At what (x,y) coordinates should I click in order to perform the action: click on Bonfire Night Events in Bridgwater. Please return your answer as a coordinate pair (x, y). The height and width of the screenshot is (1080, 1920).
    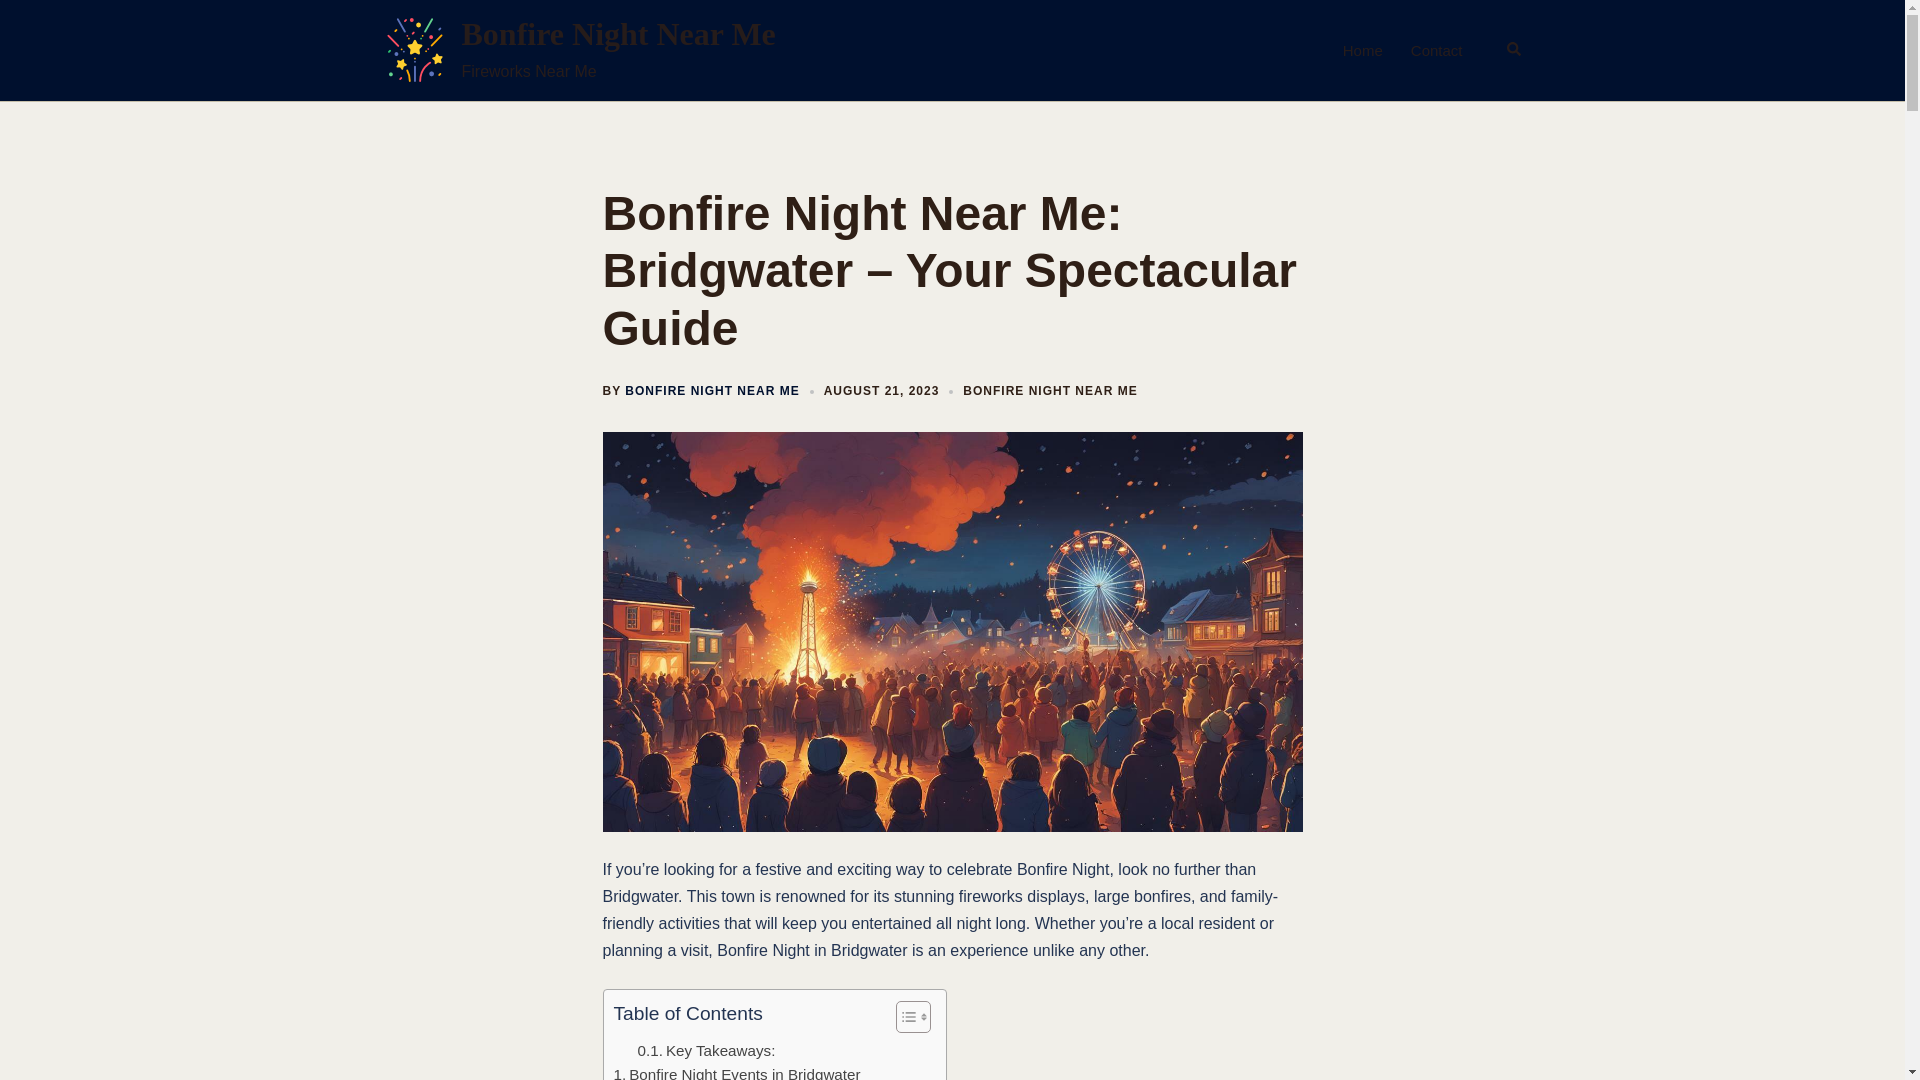
    Looking at the image, I should click on (737, 1071).